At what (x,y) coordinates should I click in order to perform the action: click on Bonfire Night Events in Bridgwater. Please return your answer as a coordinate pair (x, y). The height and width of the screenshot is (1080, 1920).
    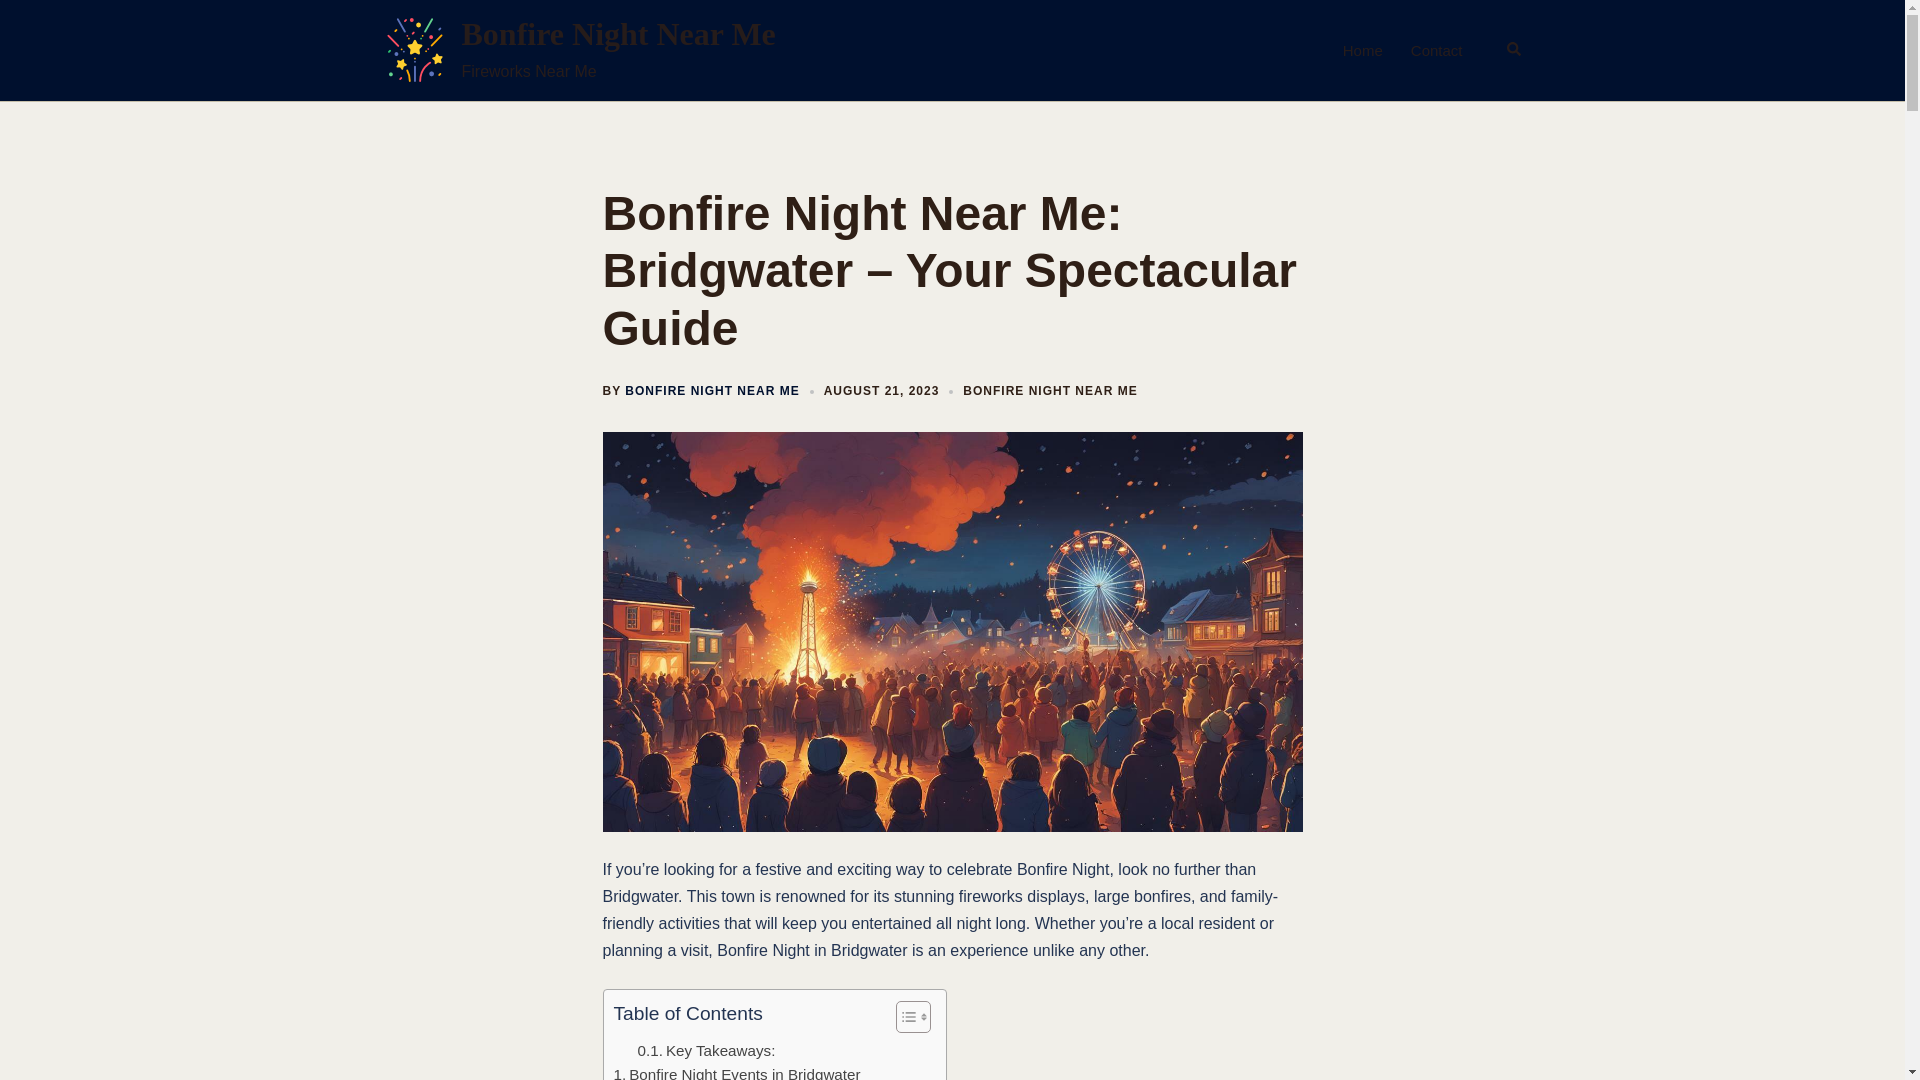
    Looking at the image, I should click on (737, 1071).